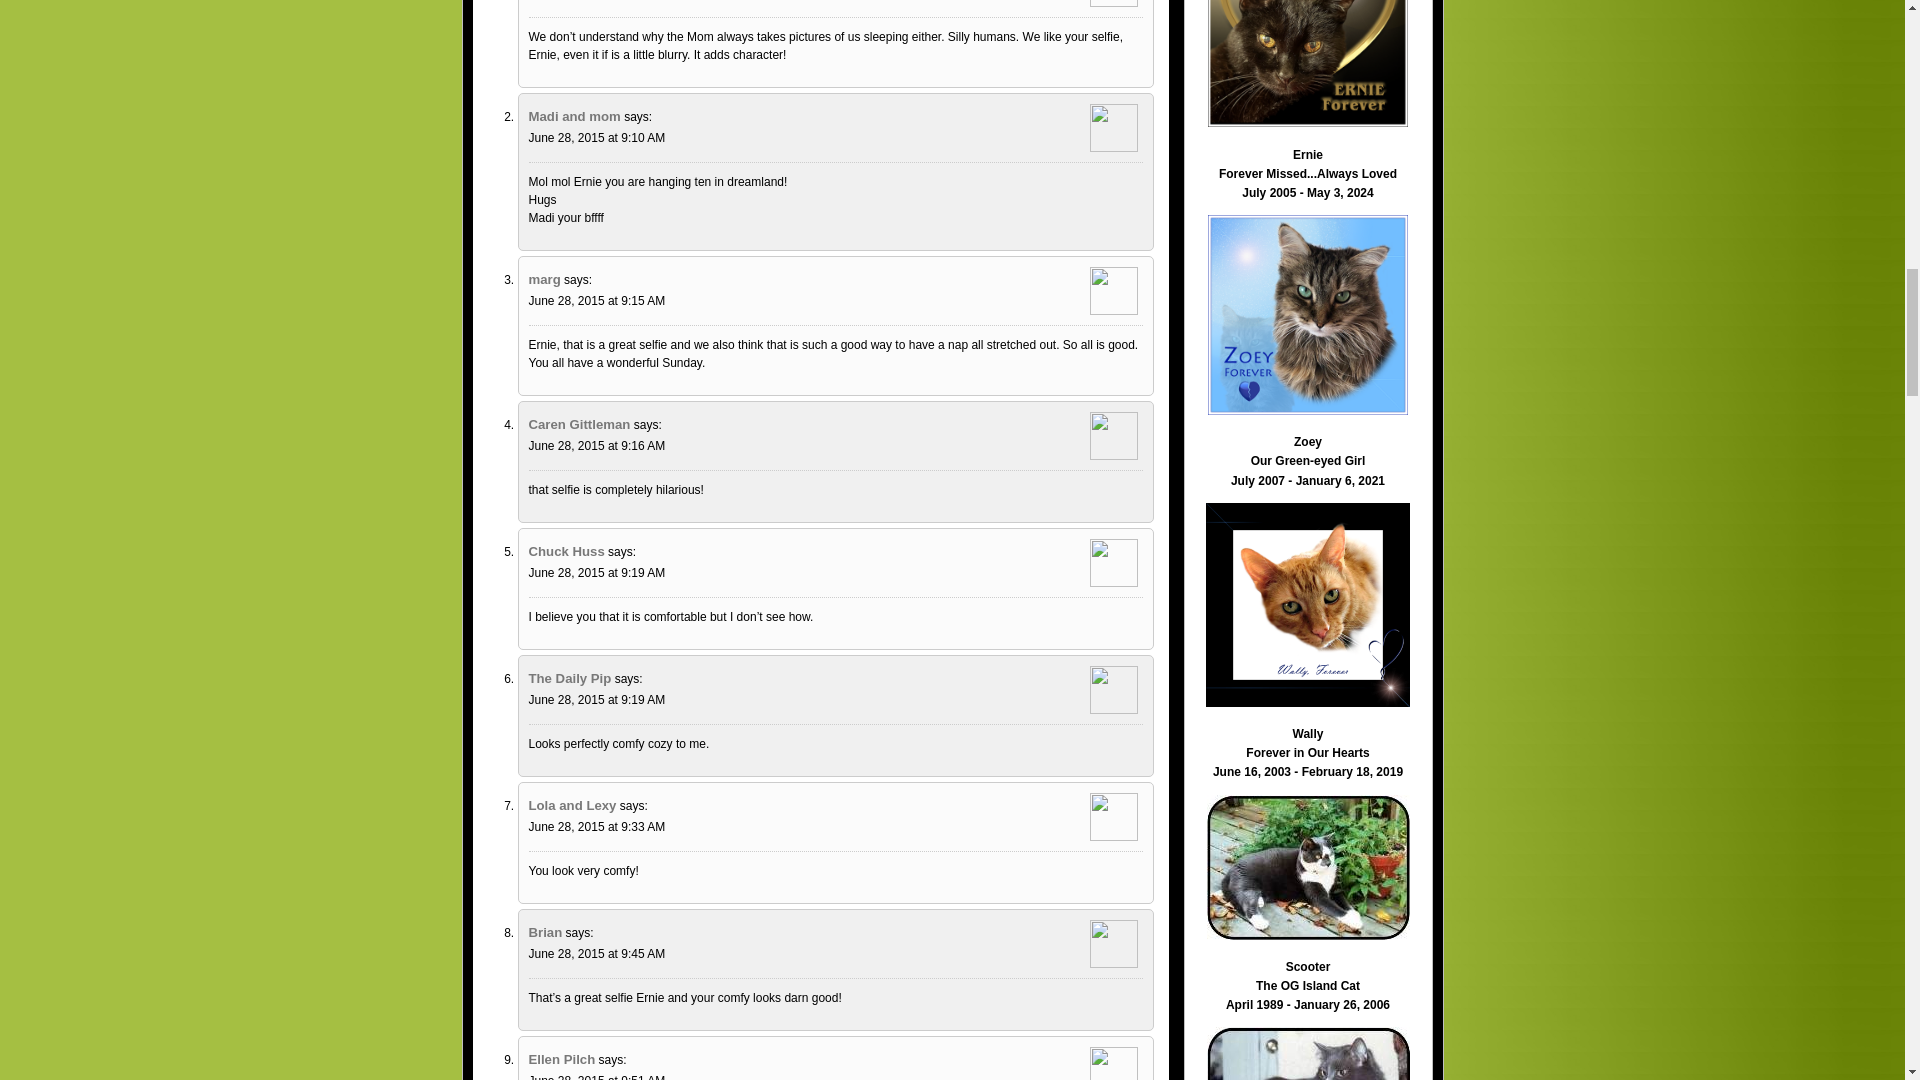  Describe the element at coordinates (545, 932) in the screenshot. I see `Brian` at that location.